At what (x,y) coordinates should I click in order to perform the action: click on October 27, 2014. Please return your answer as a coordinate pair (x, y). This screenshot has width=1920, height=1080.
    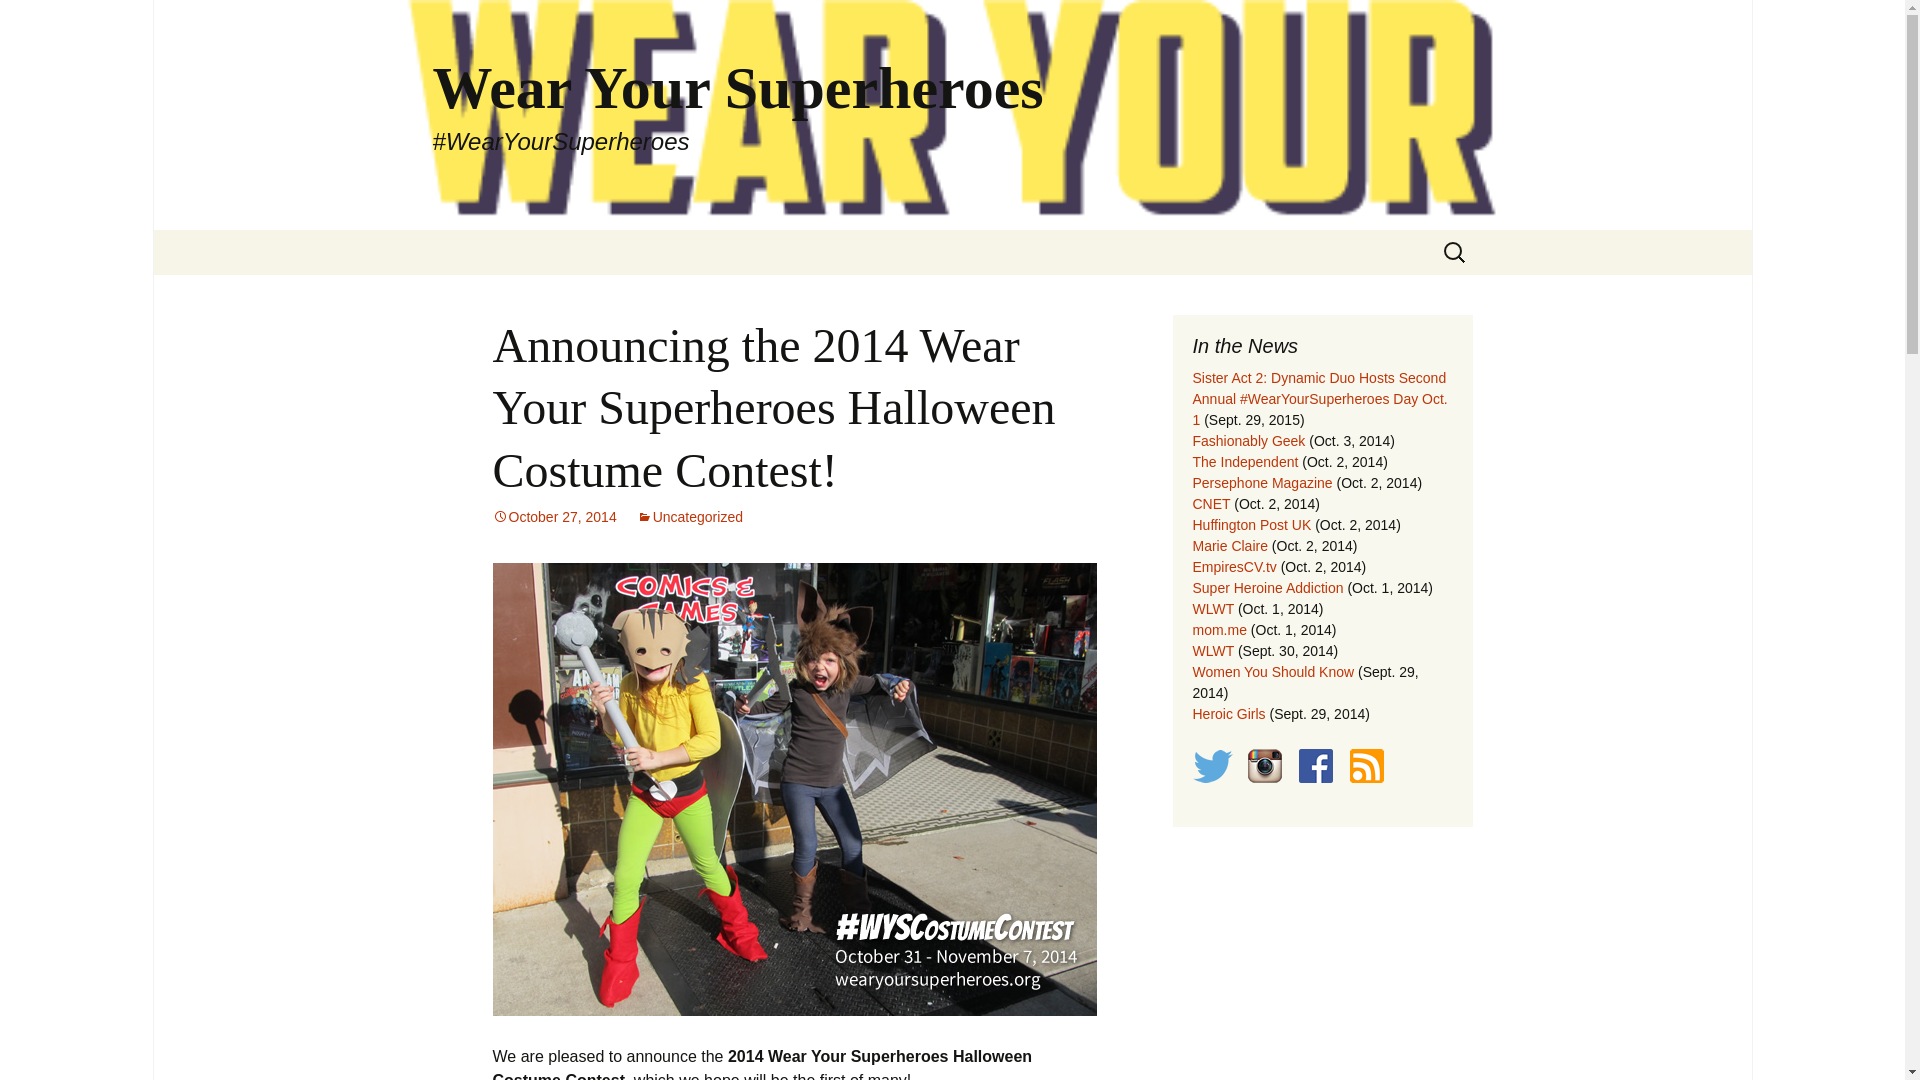
    Looking at the image, I should click on (554, 516).